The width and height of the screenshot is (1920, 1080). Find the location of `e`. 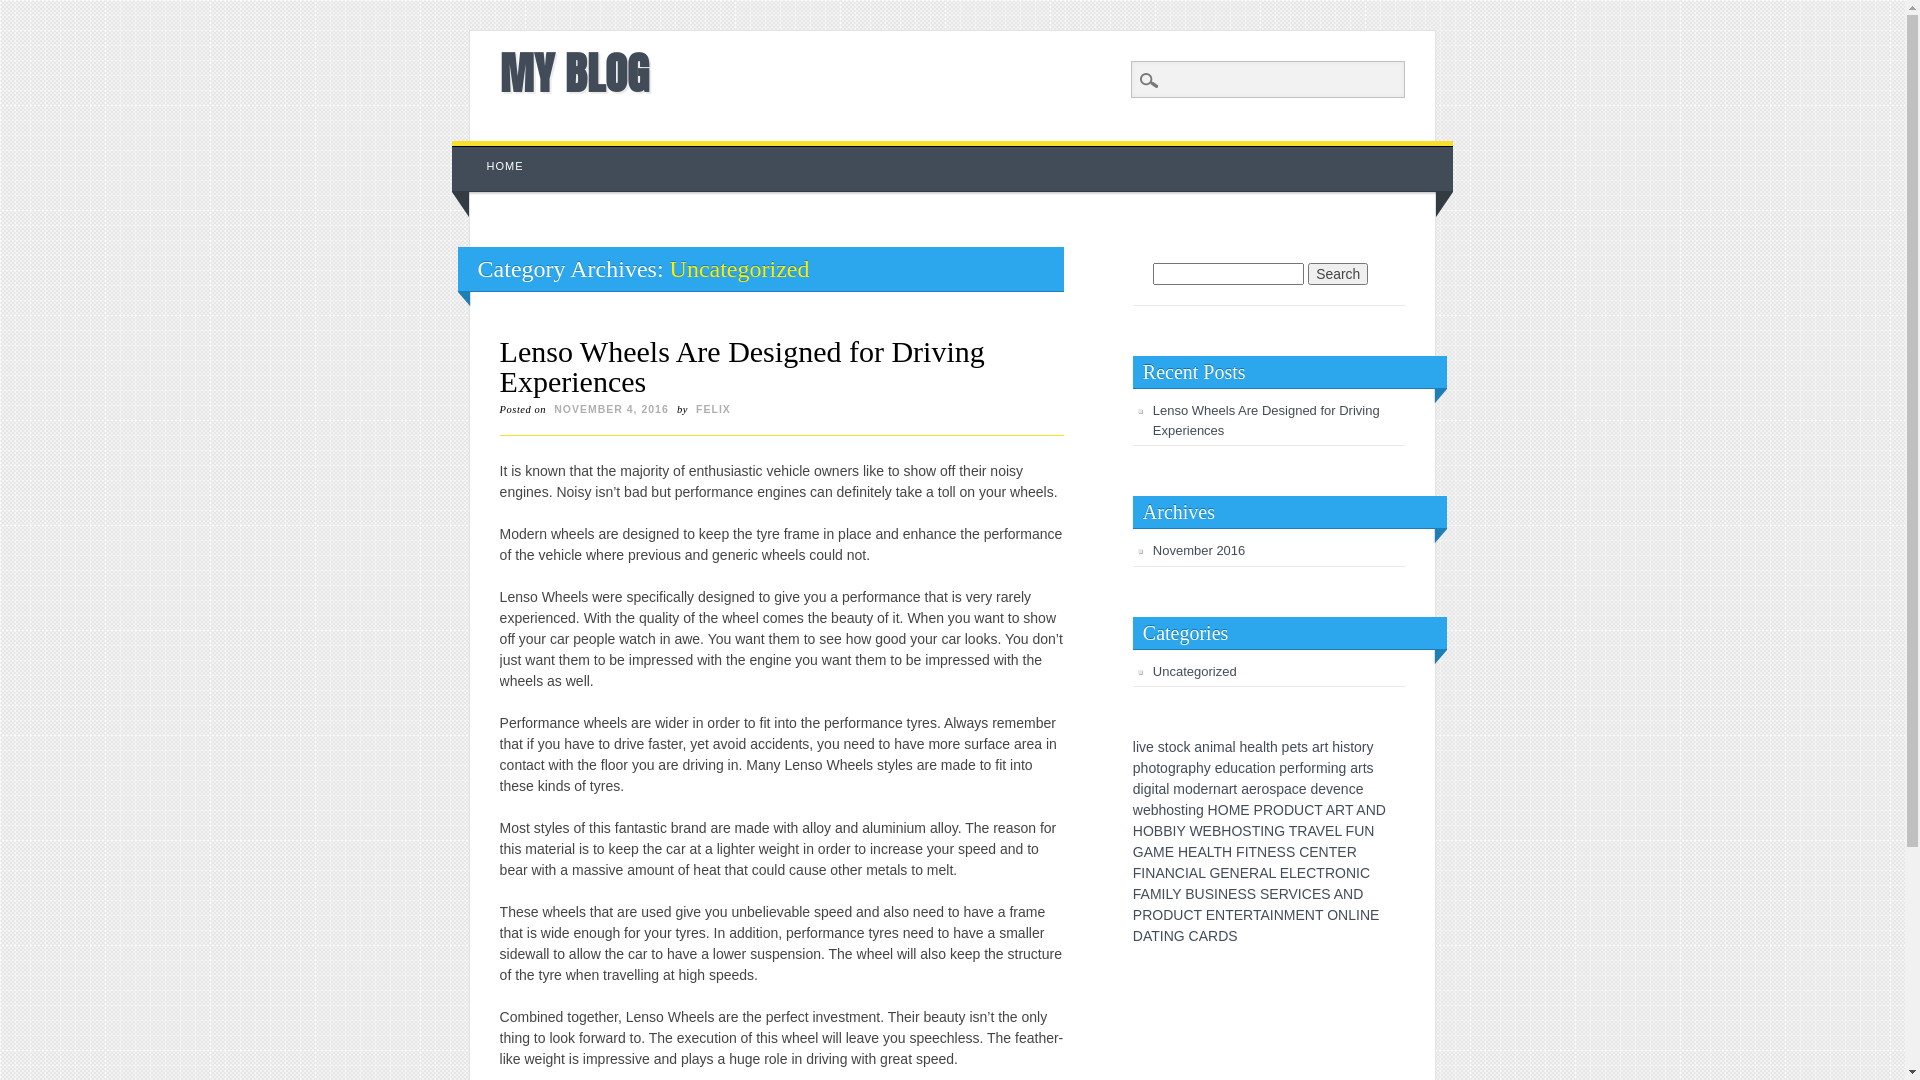

e is located at coordinates (1303, 789).